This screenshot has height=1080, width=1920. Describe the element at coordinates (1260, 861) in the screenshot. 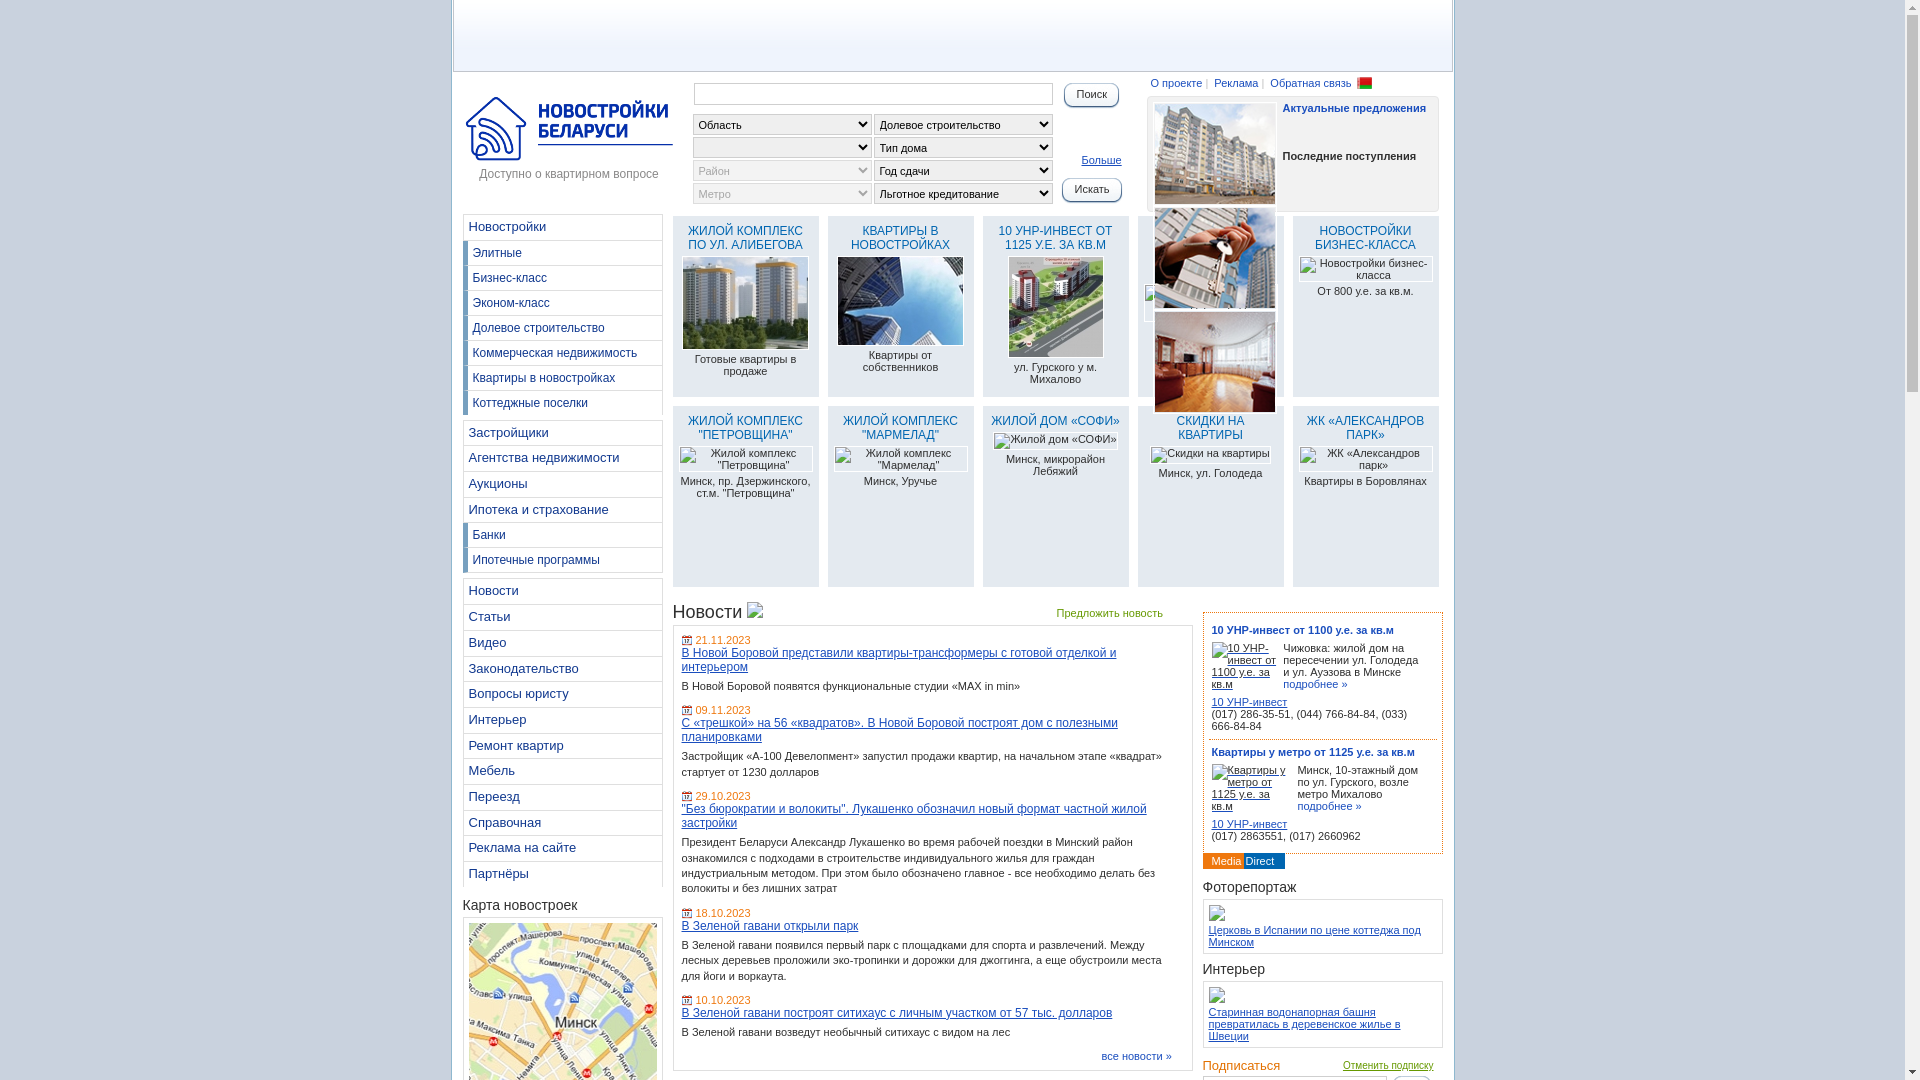

I see `Direct` at that location.